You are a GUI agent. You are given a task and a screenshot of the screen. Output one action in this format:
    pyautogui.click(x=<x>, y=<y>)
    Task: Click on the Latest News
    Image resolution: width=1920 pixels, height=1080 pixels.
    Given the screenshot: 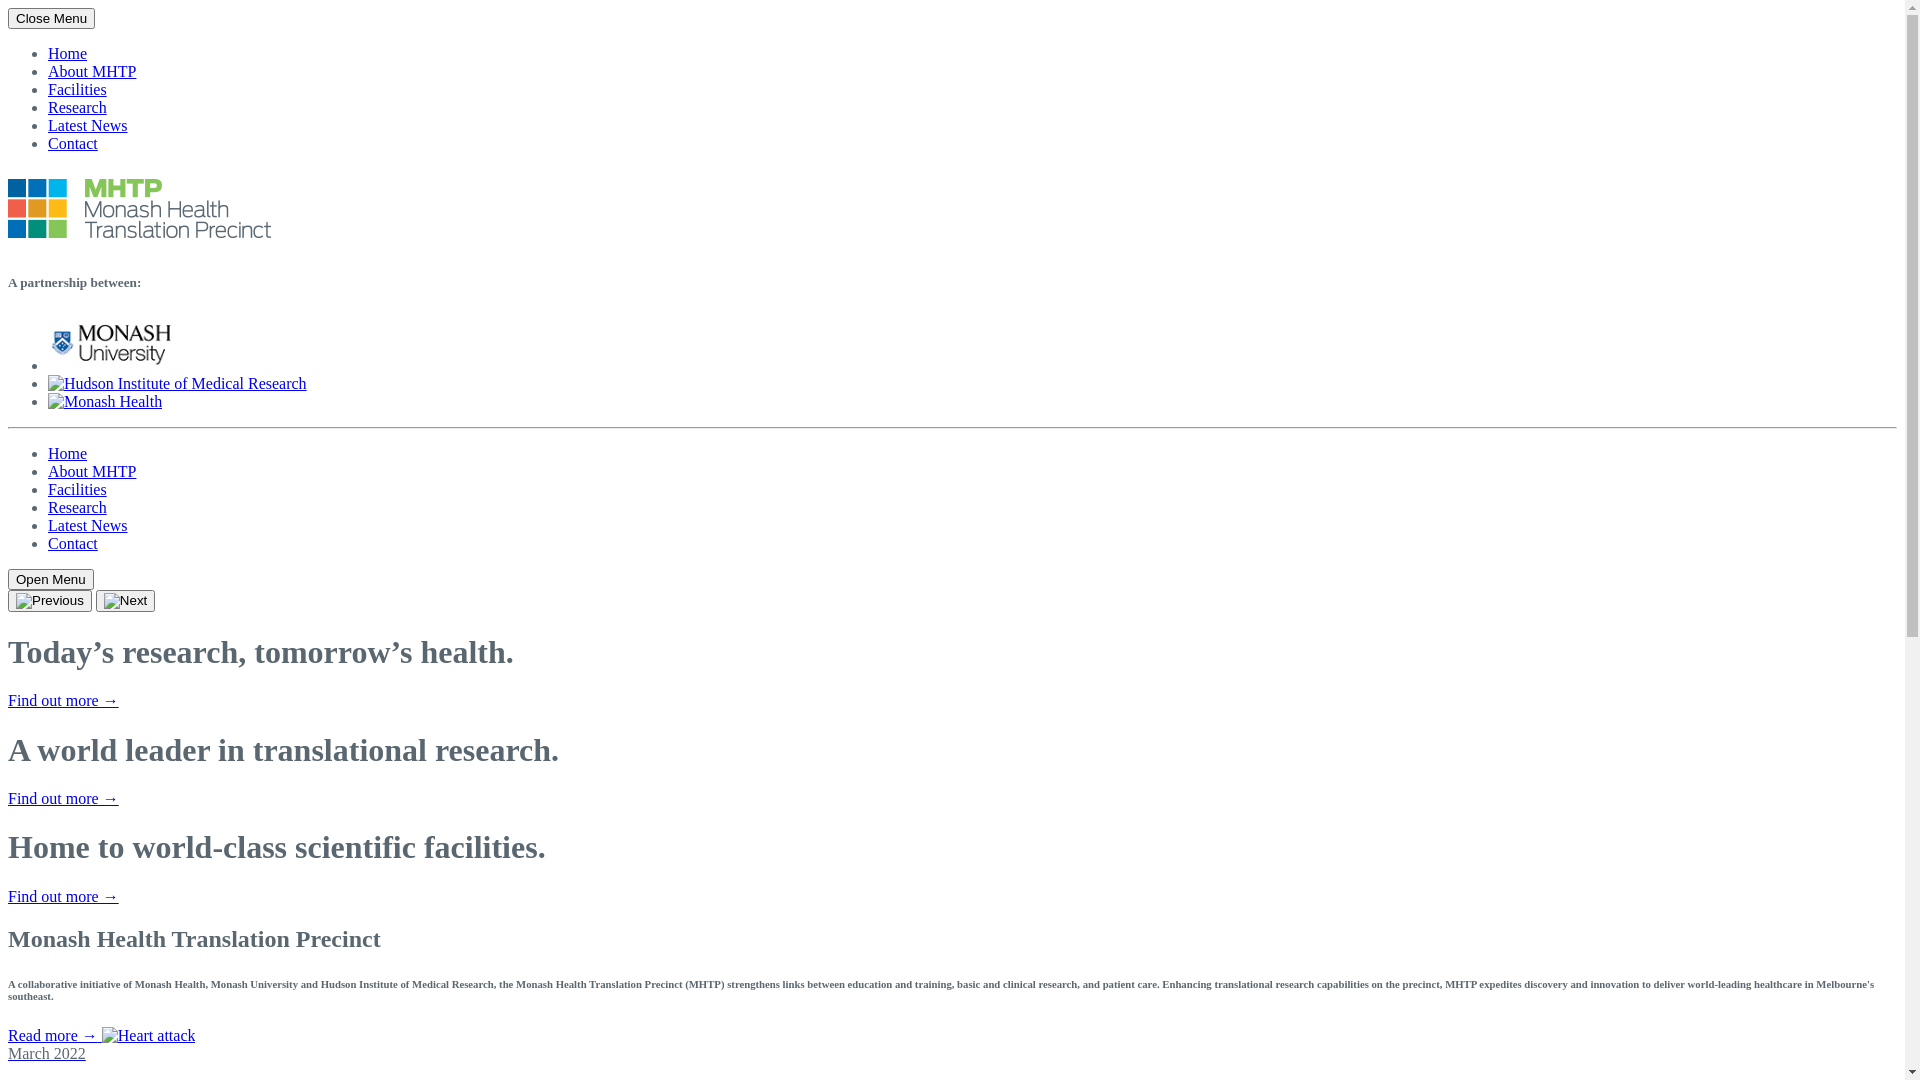 What is the action you would take?
    pyautogui.click(x=88, y=526)
    